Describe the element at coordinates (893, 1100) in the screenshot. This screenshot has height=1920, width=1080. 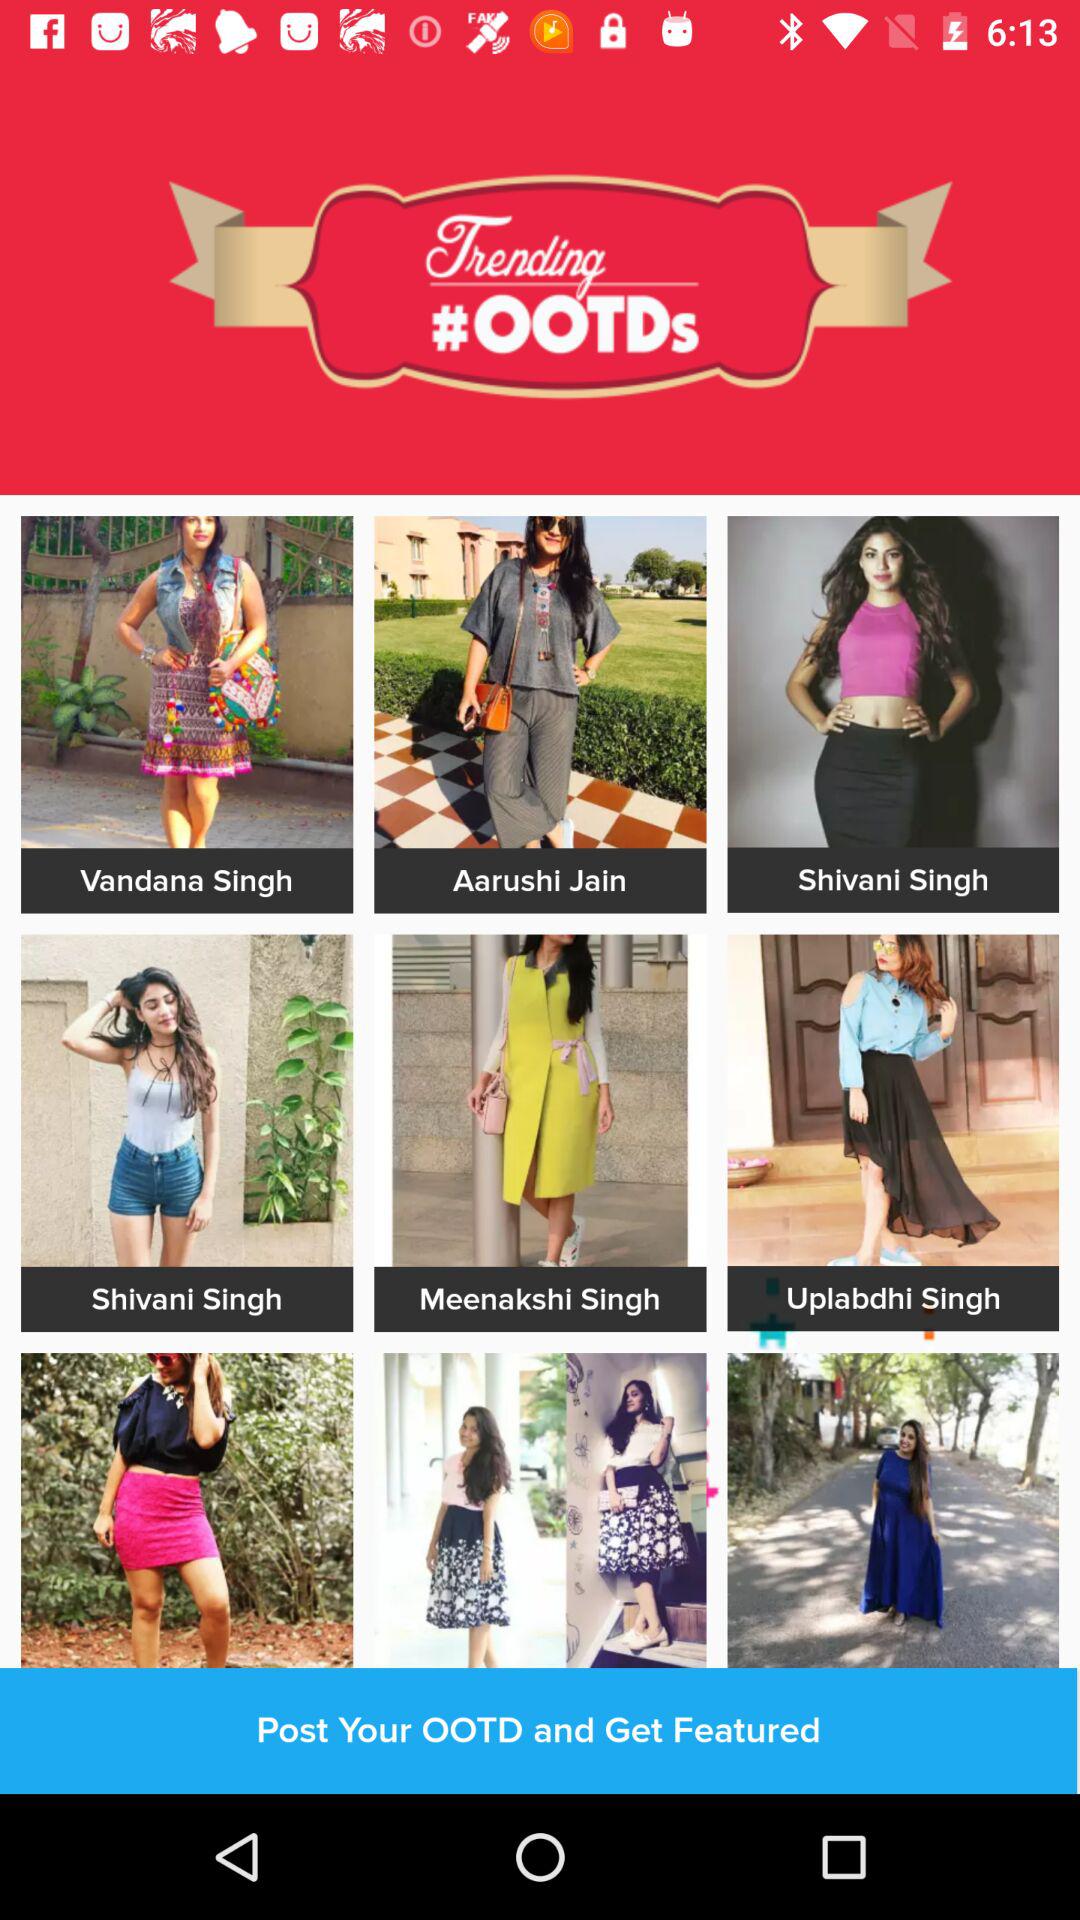
I see `dressing page` at that location.